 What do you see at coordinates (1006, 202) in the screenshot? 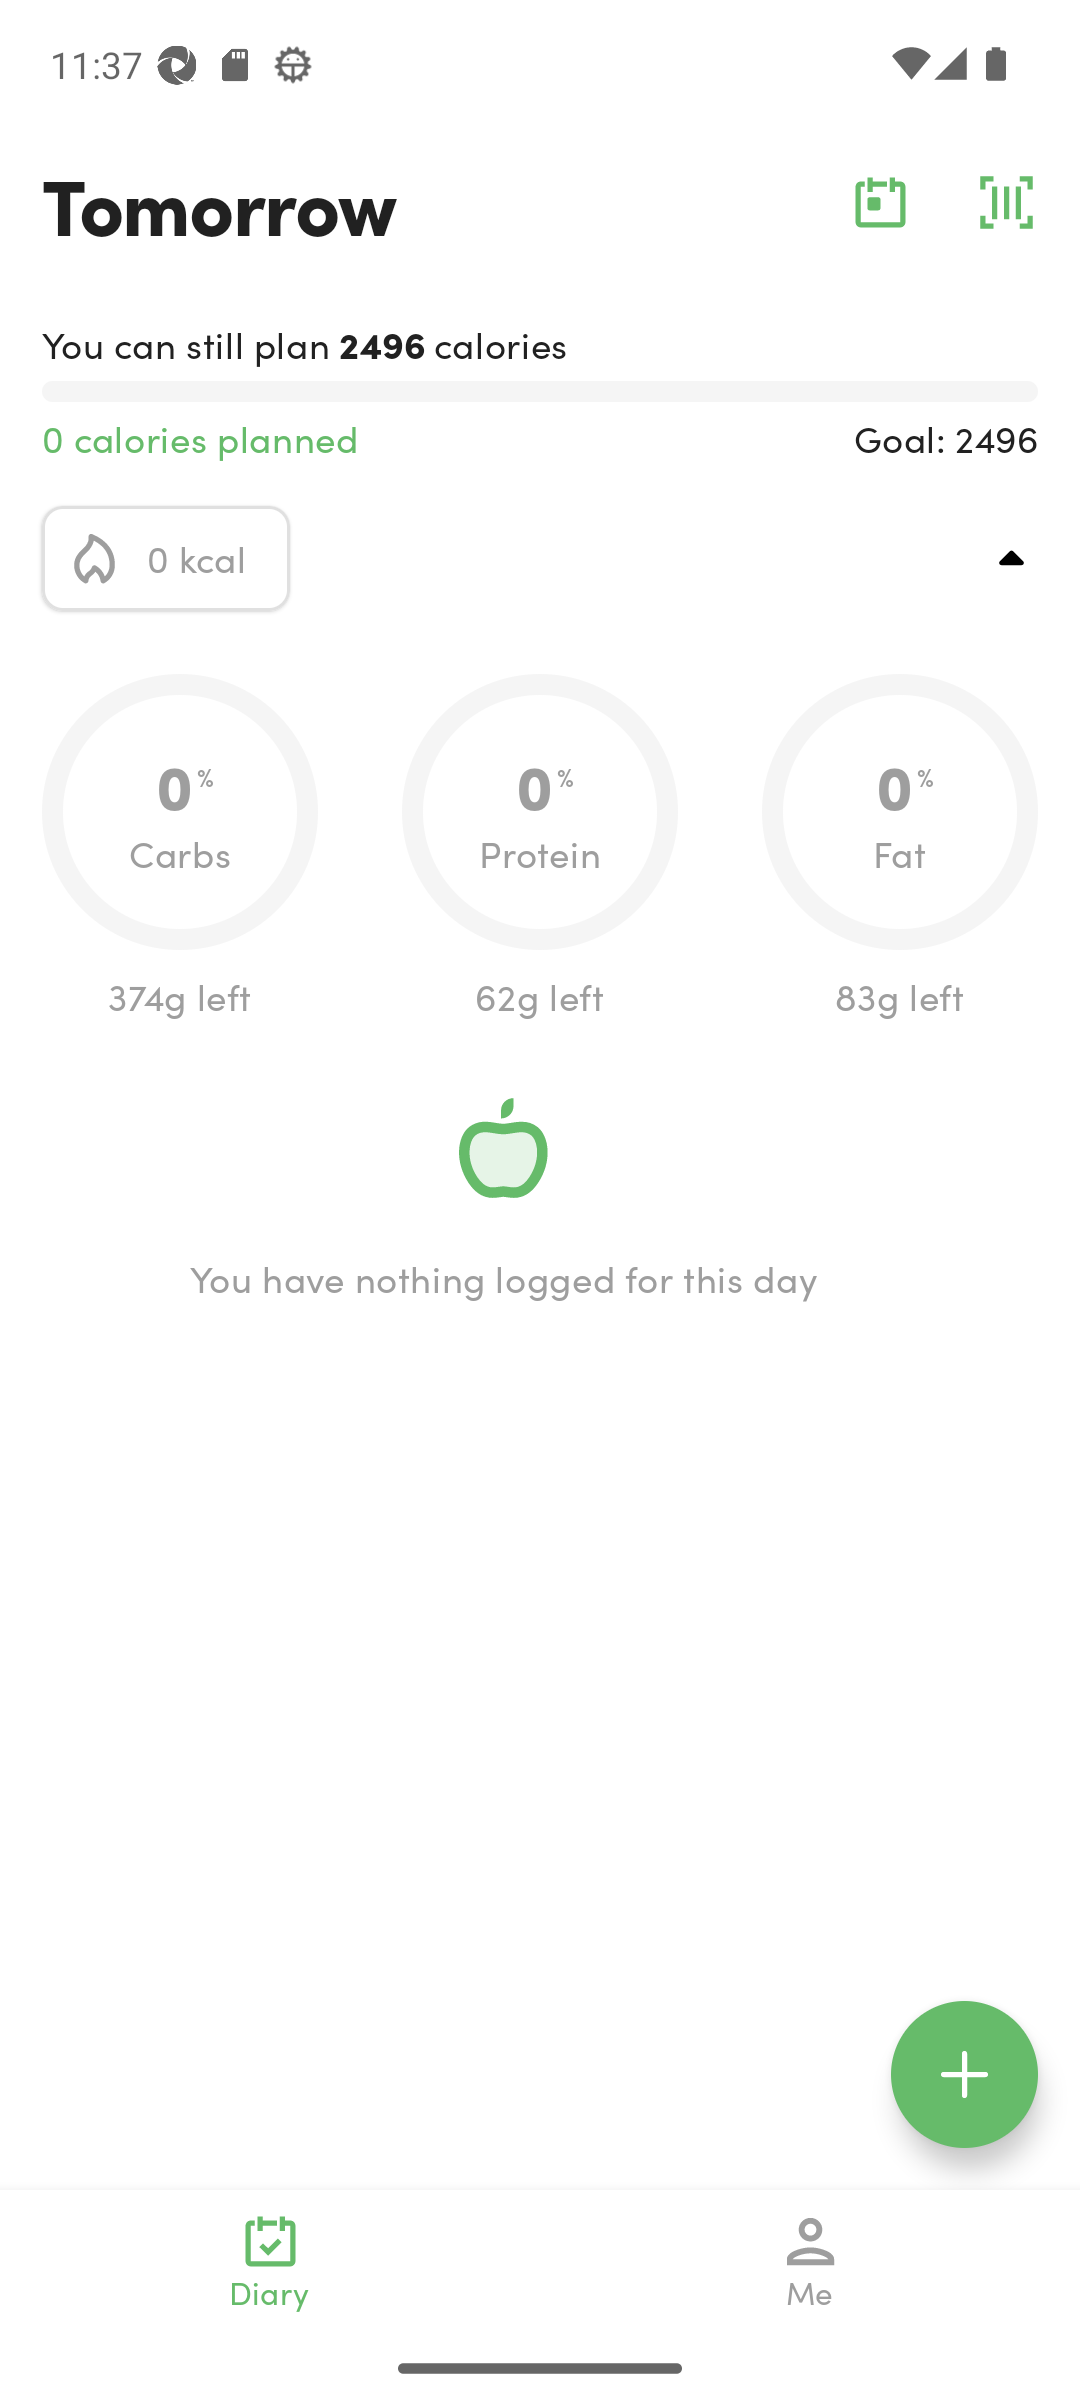
I see `barcode_action` at bounding box center [1006, 202].